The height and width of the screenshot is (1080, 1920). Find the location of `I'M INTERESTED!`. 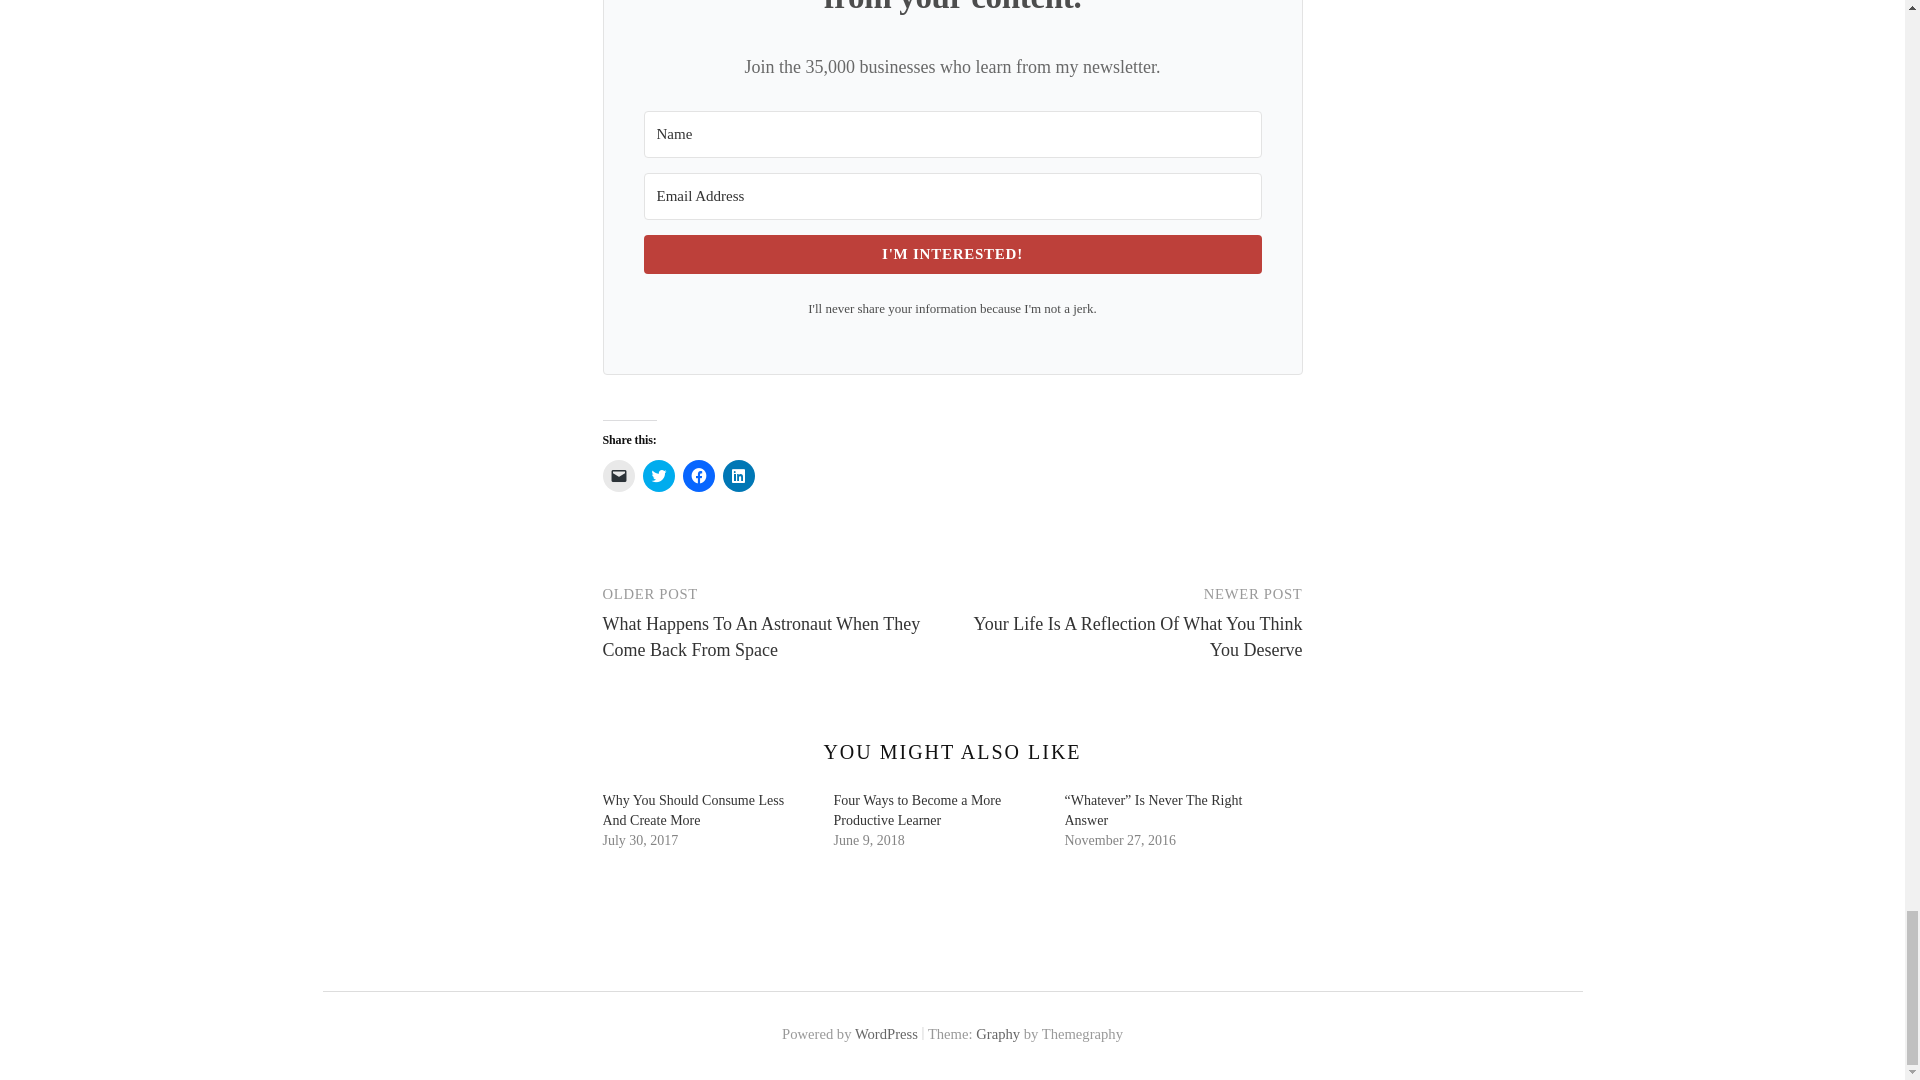

I'M INTERESTED! is located at coordinates (952, 254).